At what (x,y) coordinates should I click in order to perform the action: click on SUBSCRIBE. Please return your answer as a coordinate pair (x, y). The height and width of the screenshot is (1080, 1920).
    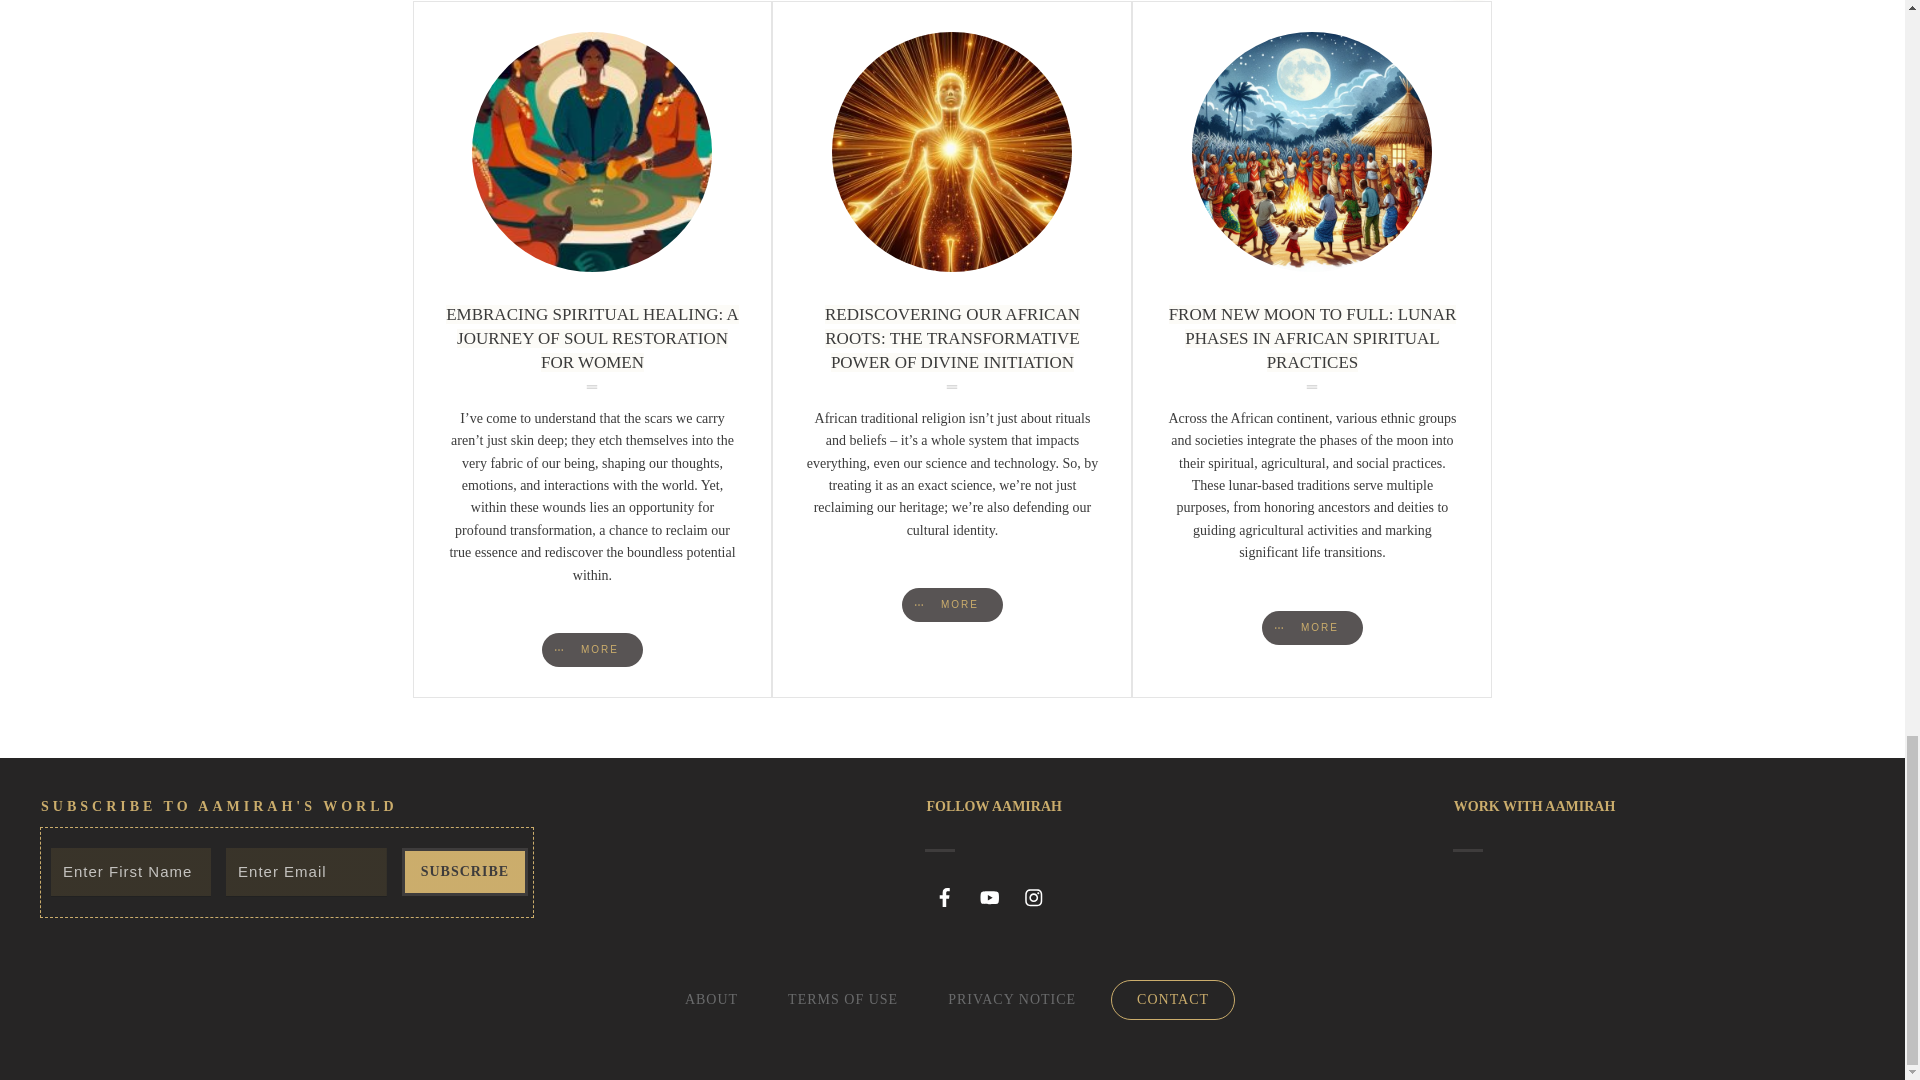
    Looking at the image, I should click on (464, 872).